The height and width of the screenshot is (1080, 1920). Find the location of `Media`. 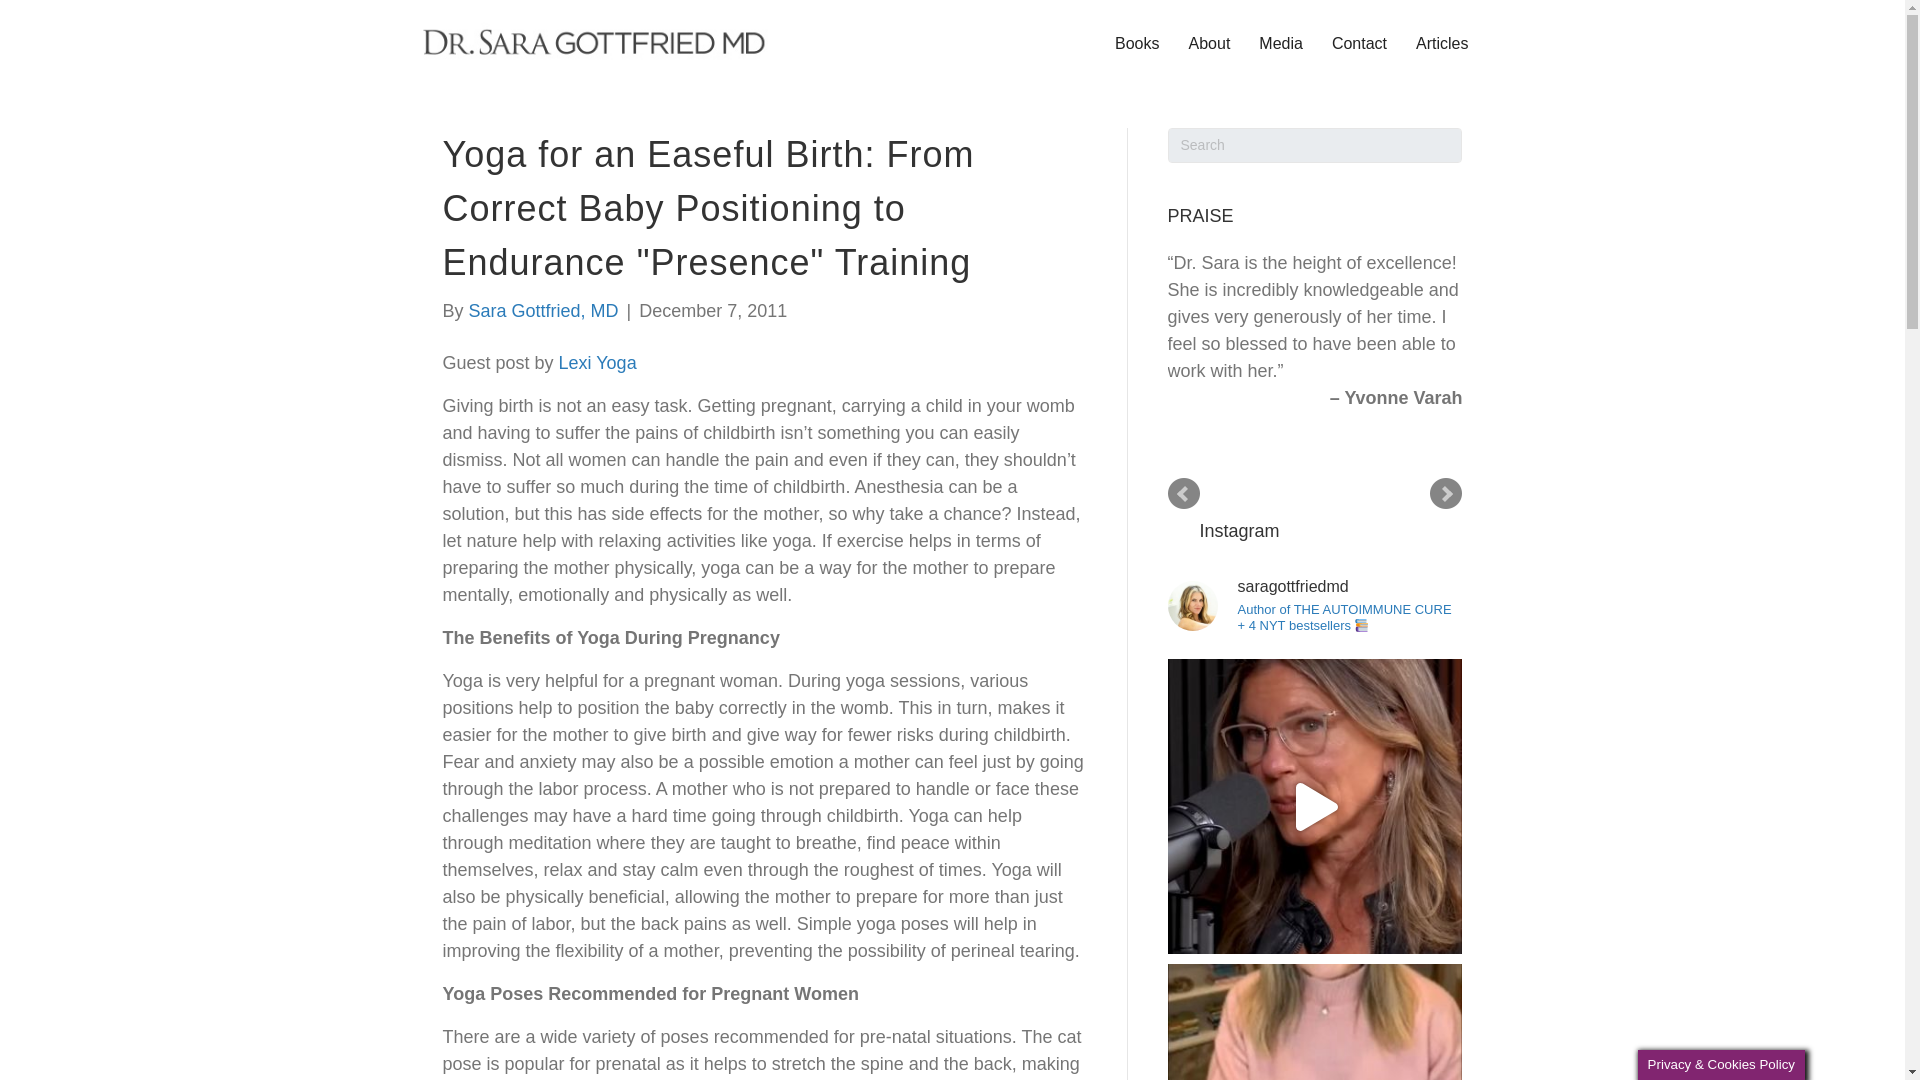

Media is located at coordinates (1280, 44).